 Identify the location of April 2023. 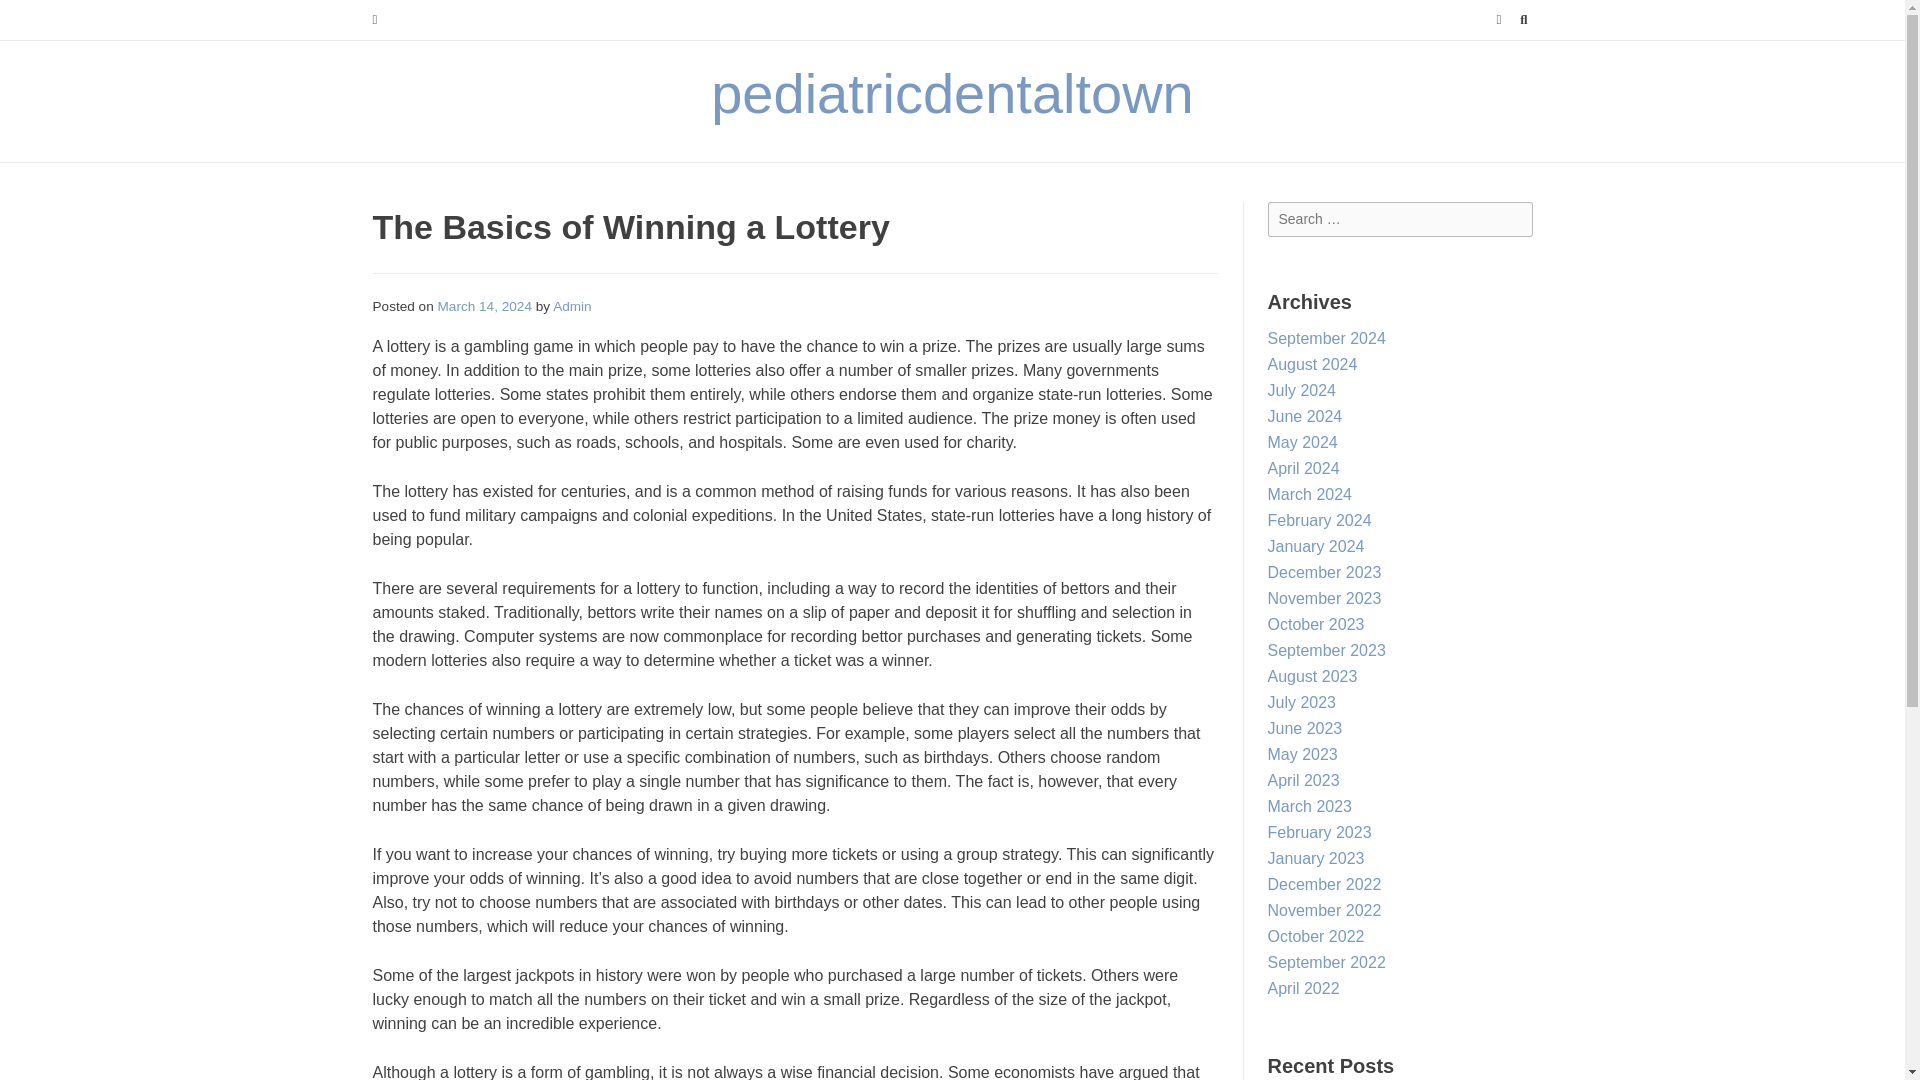
(1304, 780).